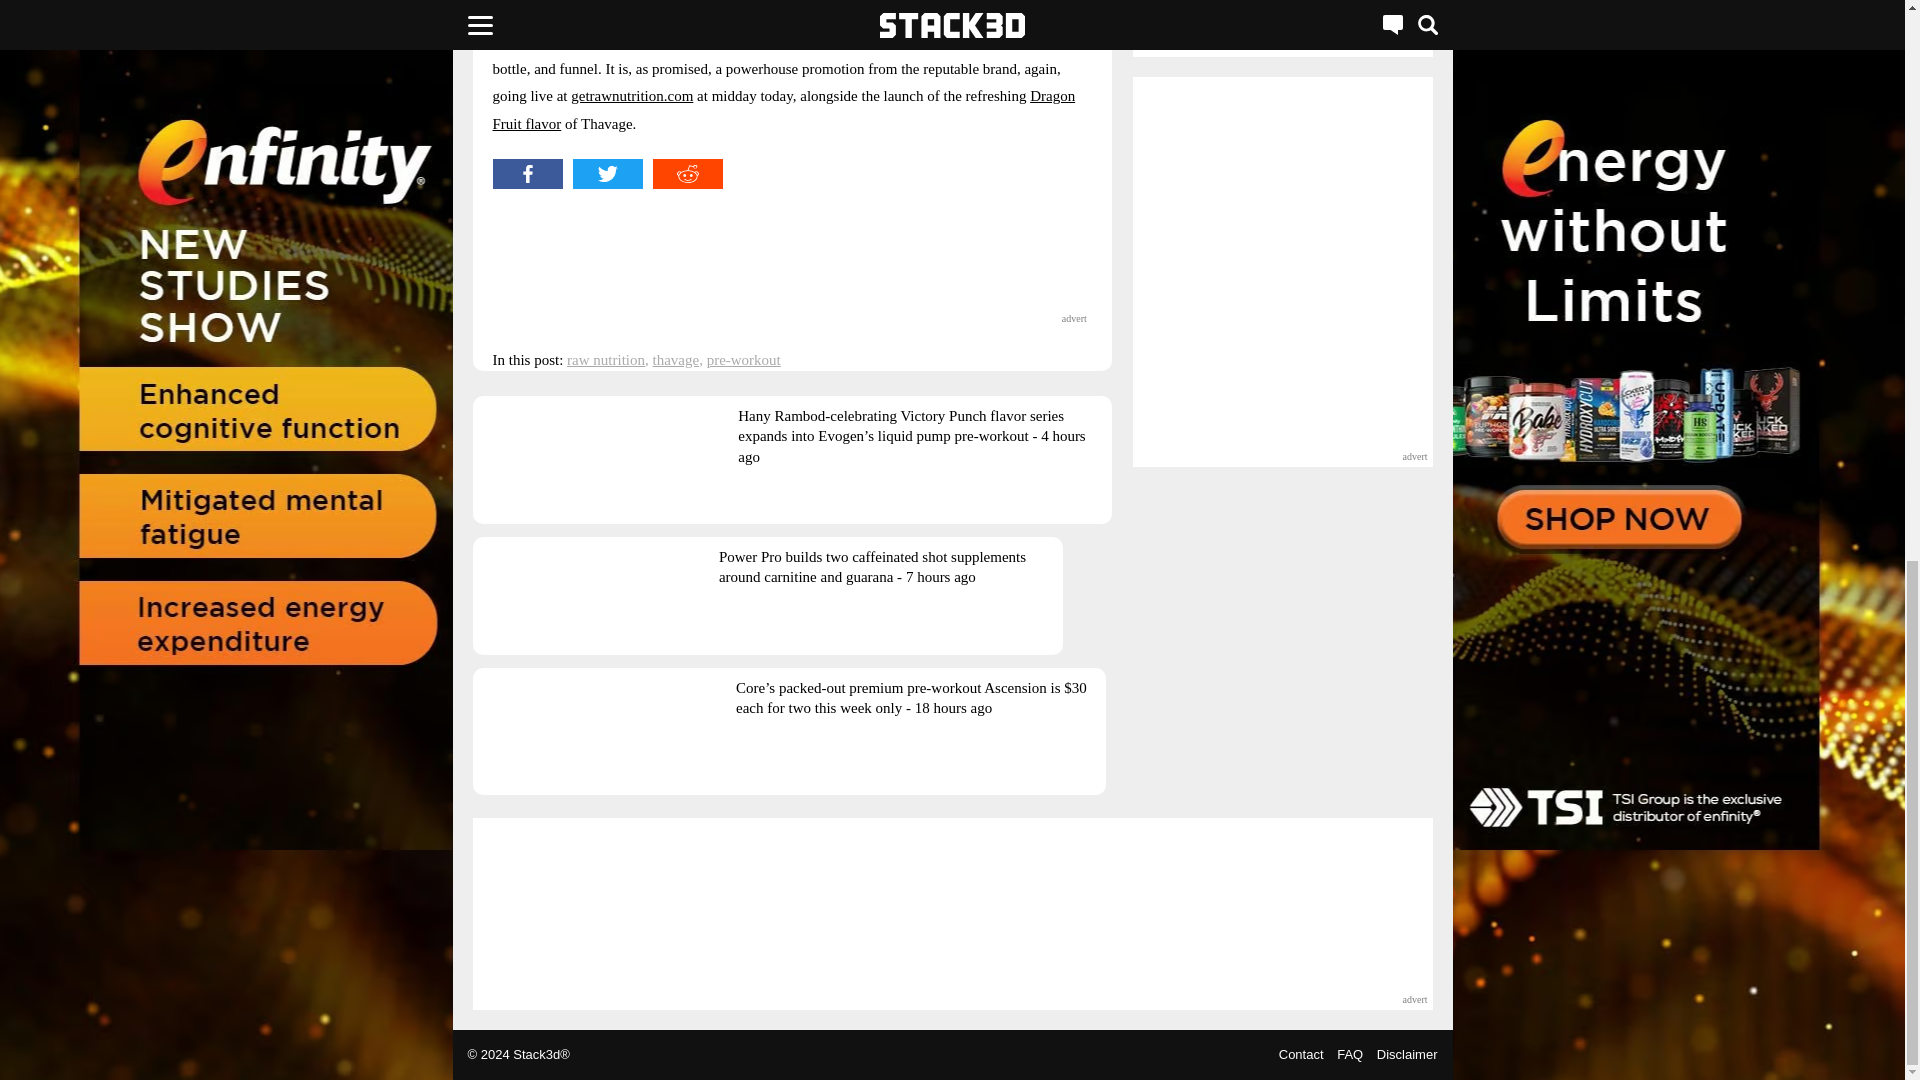 Image resolution: width=1920 pixels, height=1080 pixels. What do you see at coordinates (632, 95) in the screenshot?
I see `getrawnutrition.com` at bounding box center [632, 95].